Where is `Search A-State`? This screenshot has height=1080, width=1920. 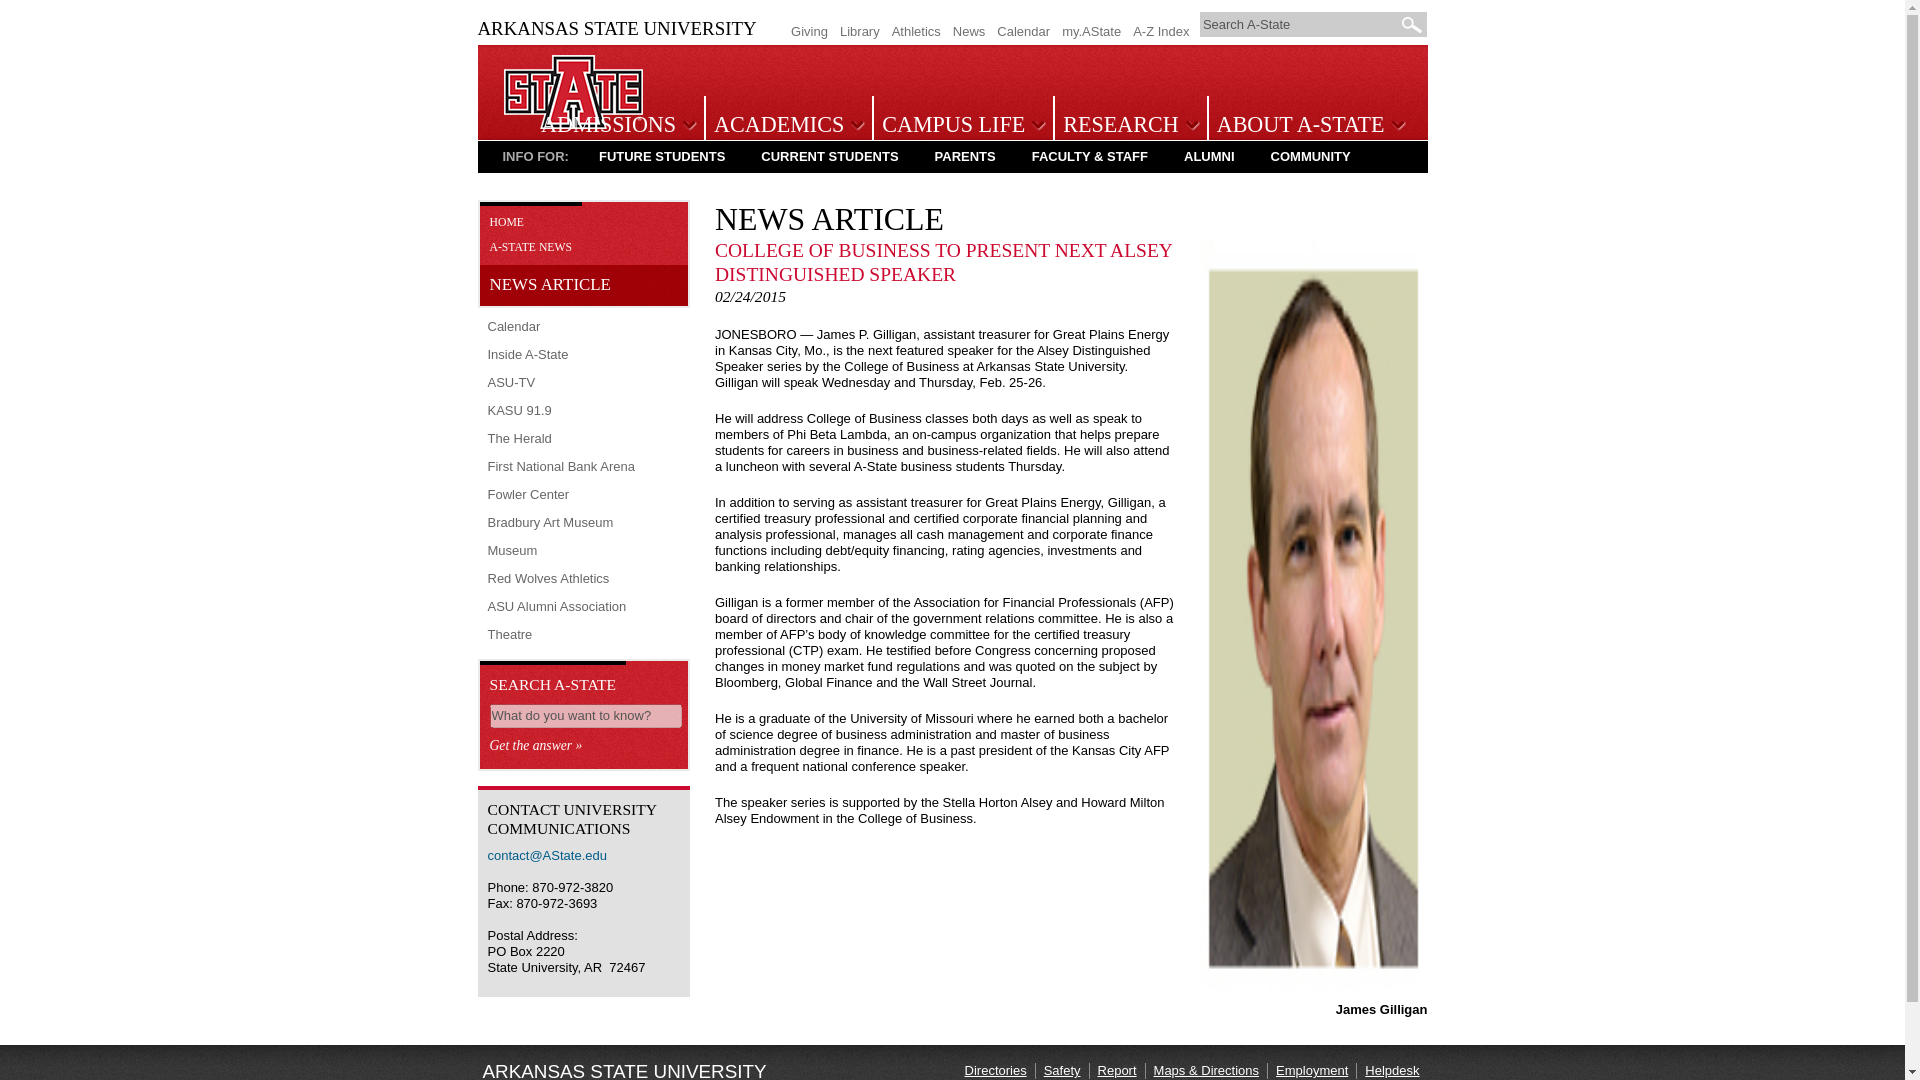
Search A-State is located at coordinates (1300, 24).